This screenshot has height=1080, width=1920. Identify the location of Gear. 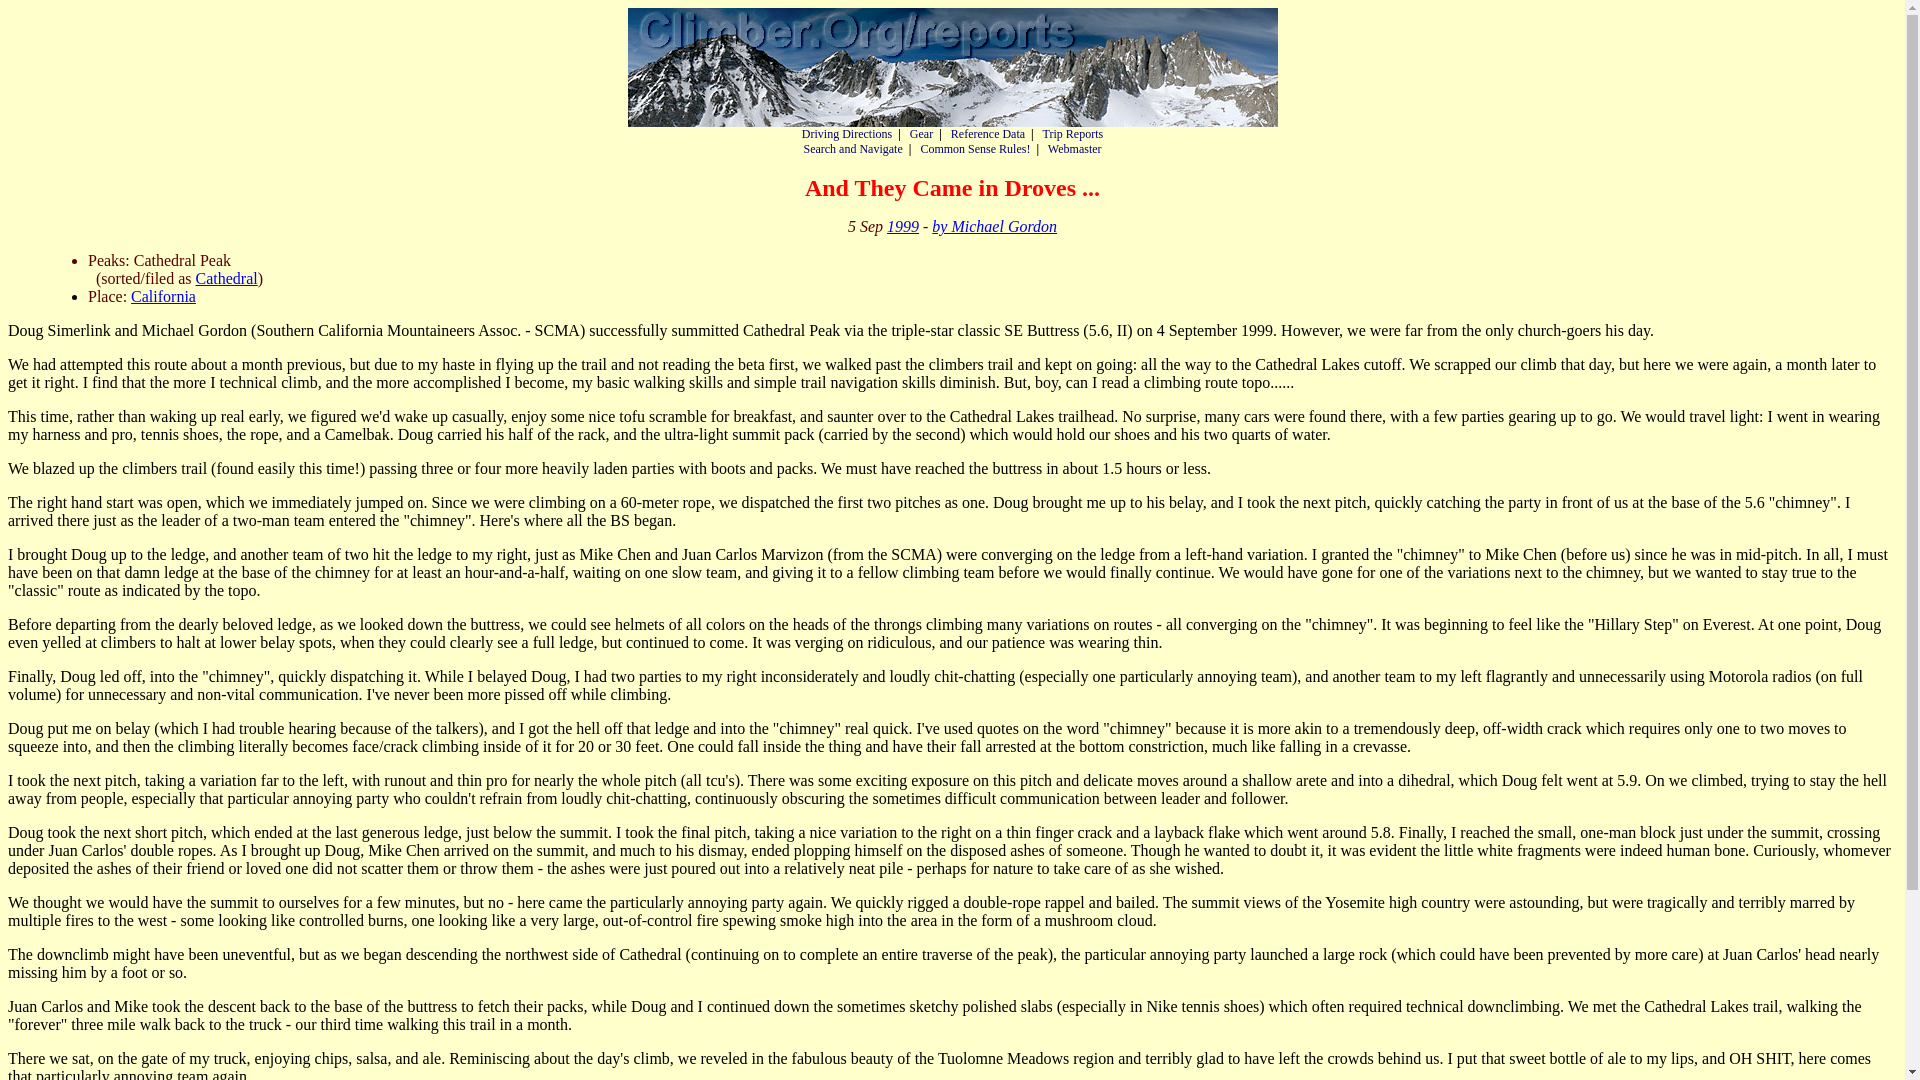
(922, 134).